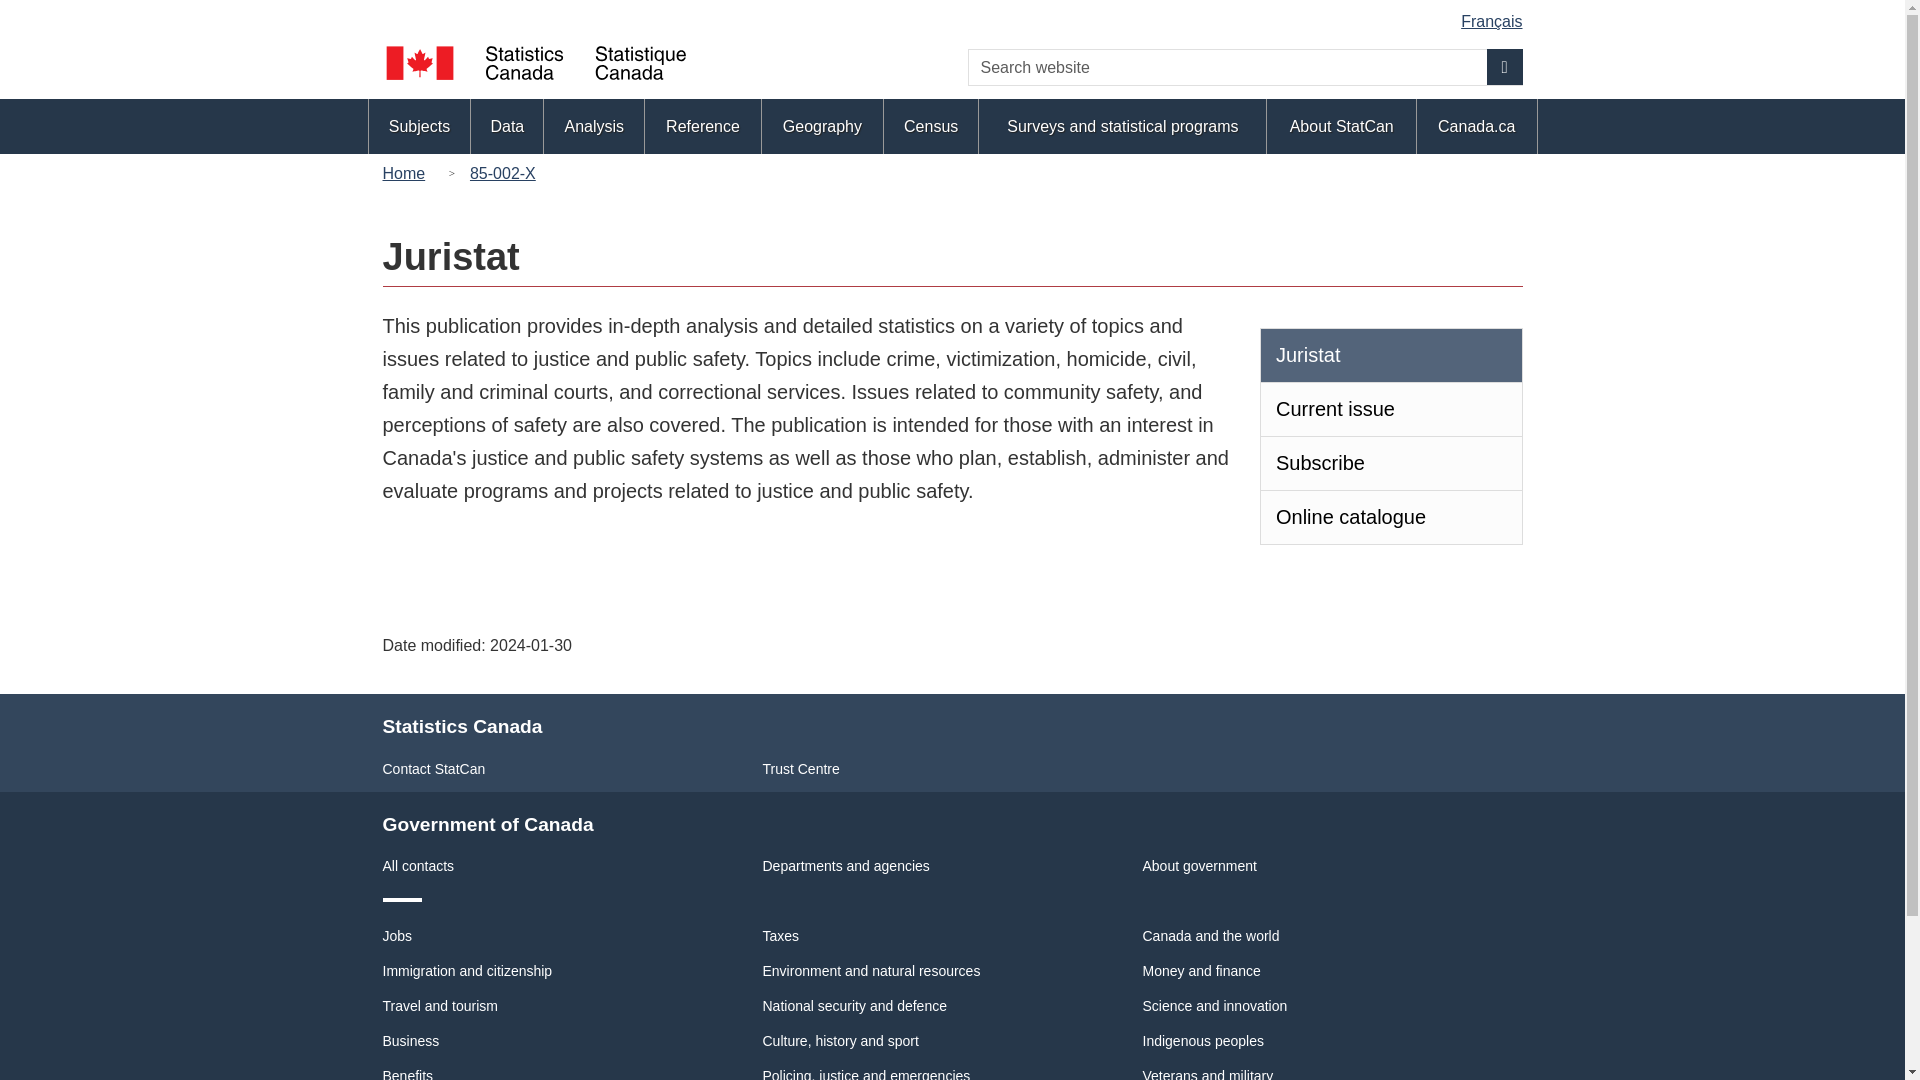  Describe the element at coordinates (1390, 464) in the screenshot. I see `Subscribe` at that location.